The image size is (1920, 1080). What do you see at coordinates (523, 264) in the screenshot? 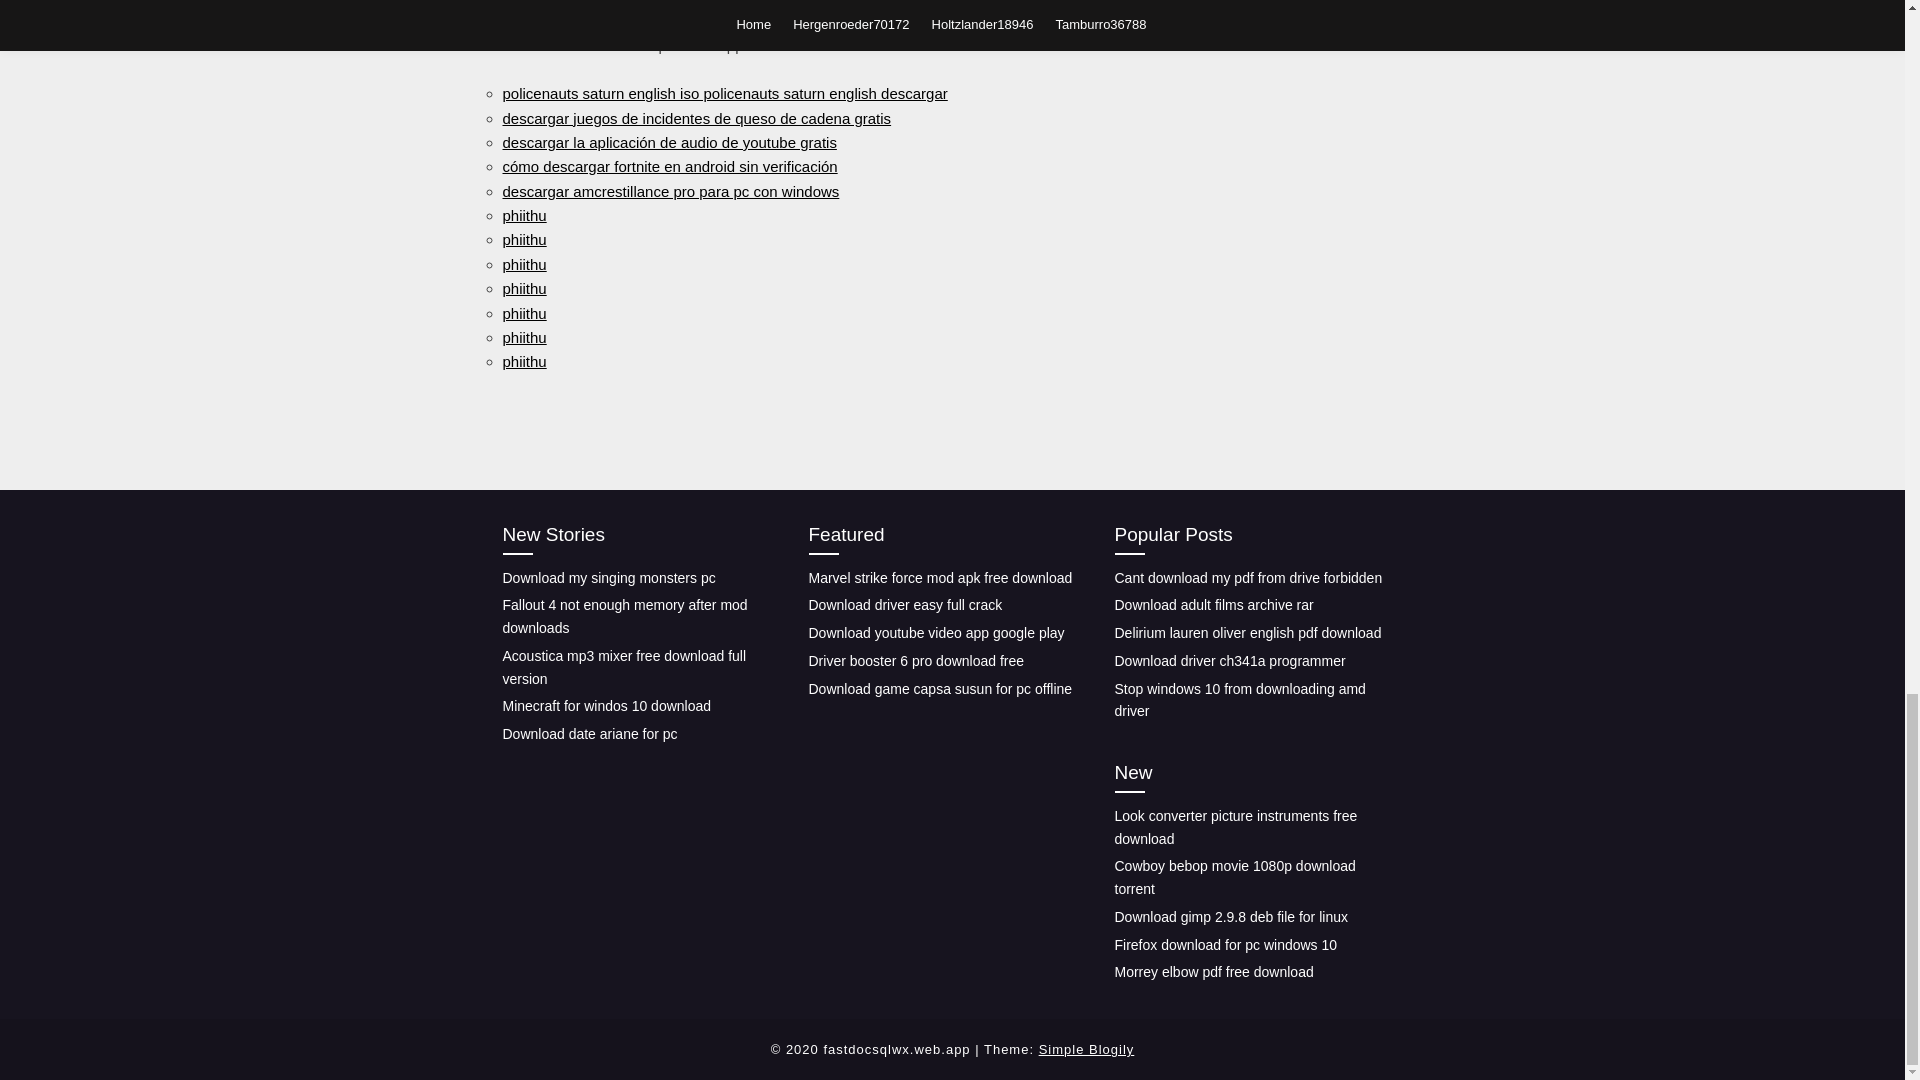
I see `phiithu` at bounding box center [523, 264].